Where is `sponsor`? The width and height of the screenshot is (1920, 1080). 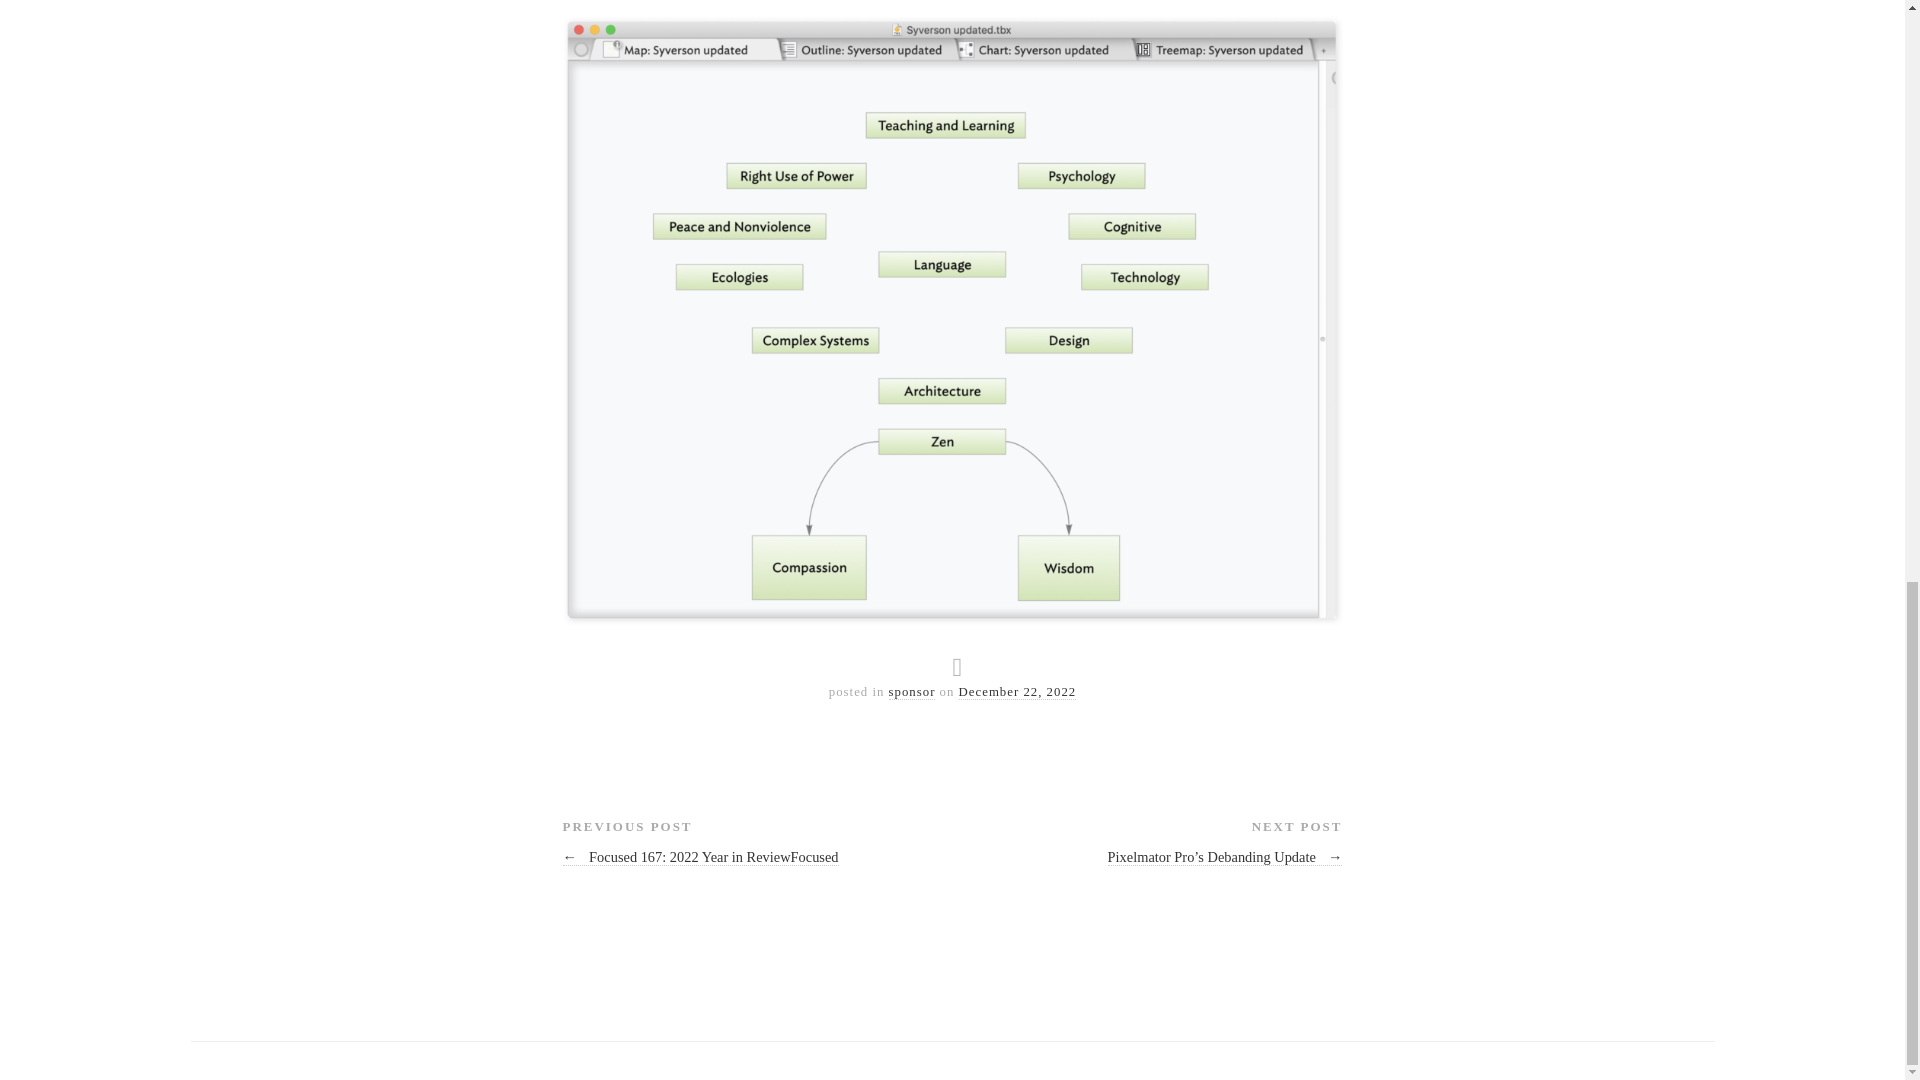
sponsor is located at coordinates (912, 692).